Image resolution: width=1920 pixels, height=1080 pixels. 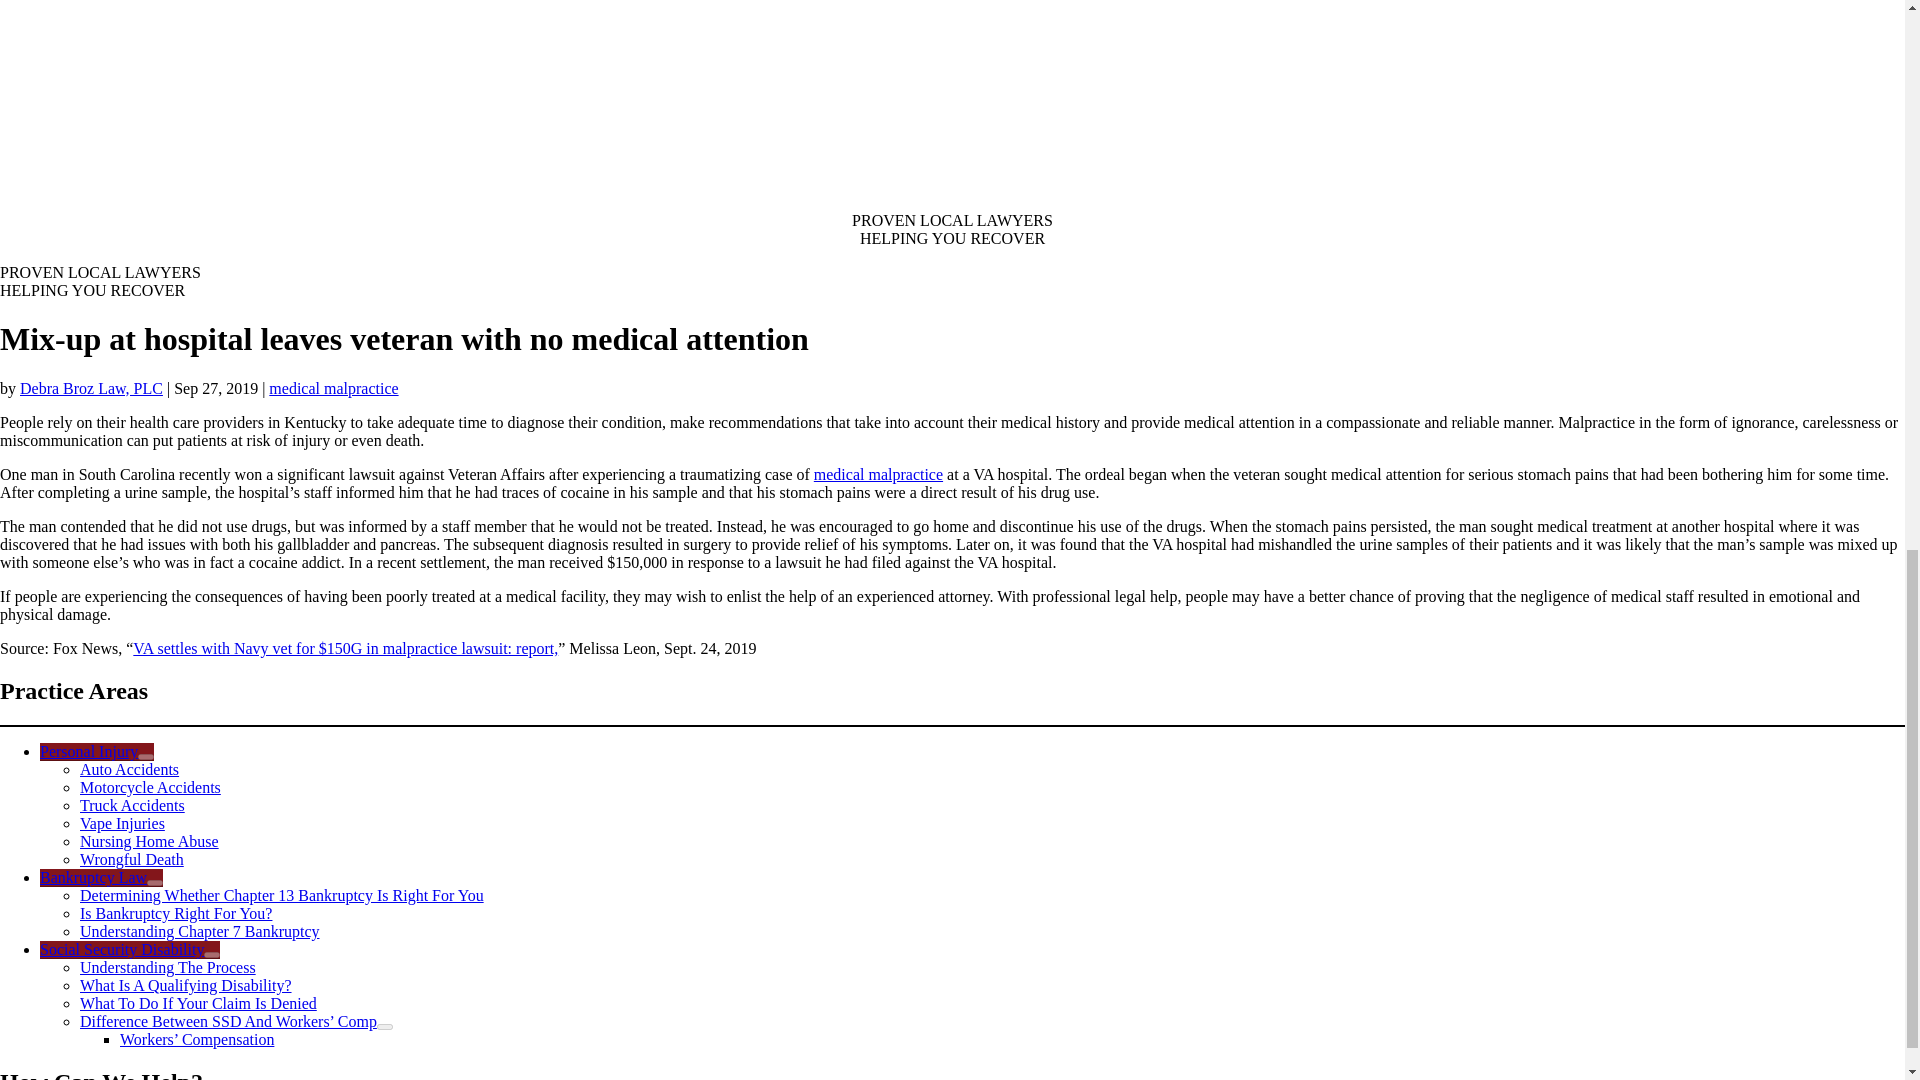 I want to click on Motorcycle Accidents, so click(x=150, y=786).